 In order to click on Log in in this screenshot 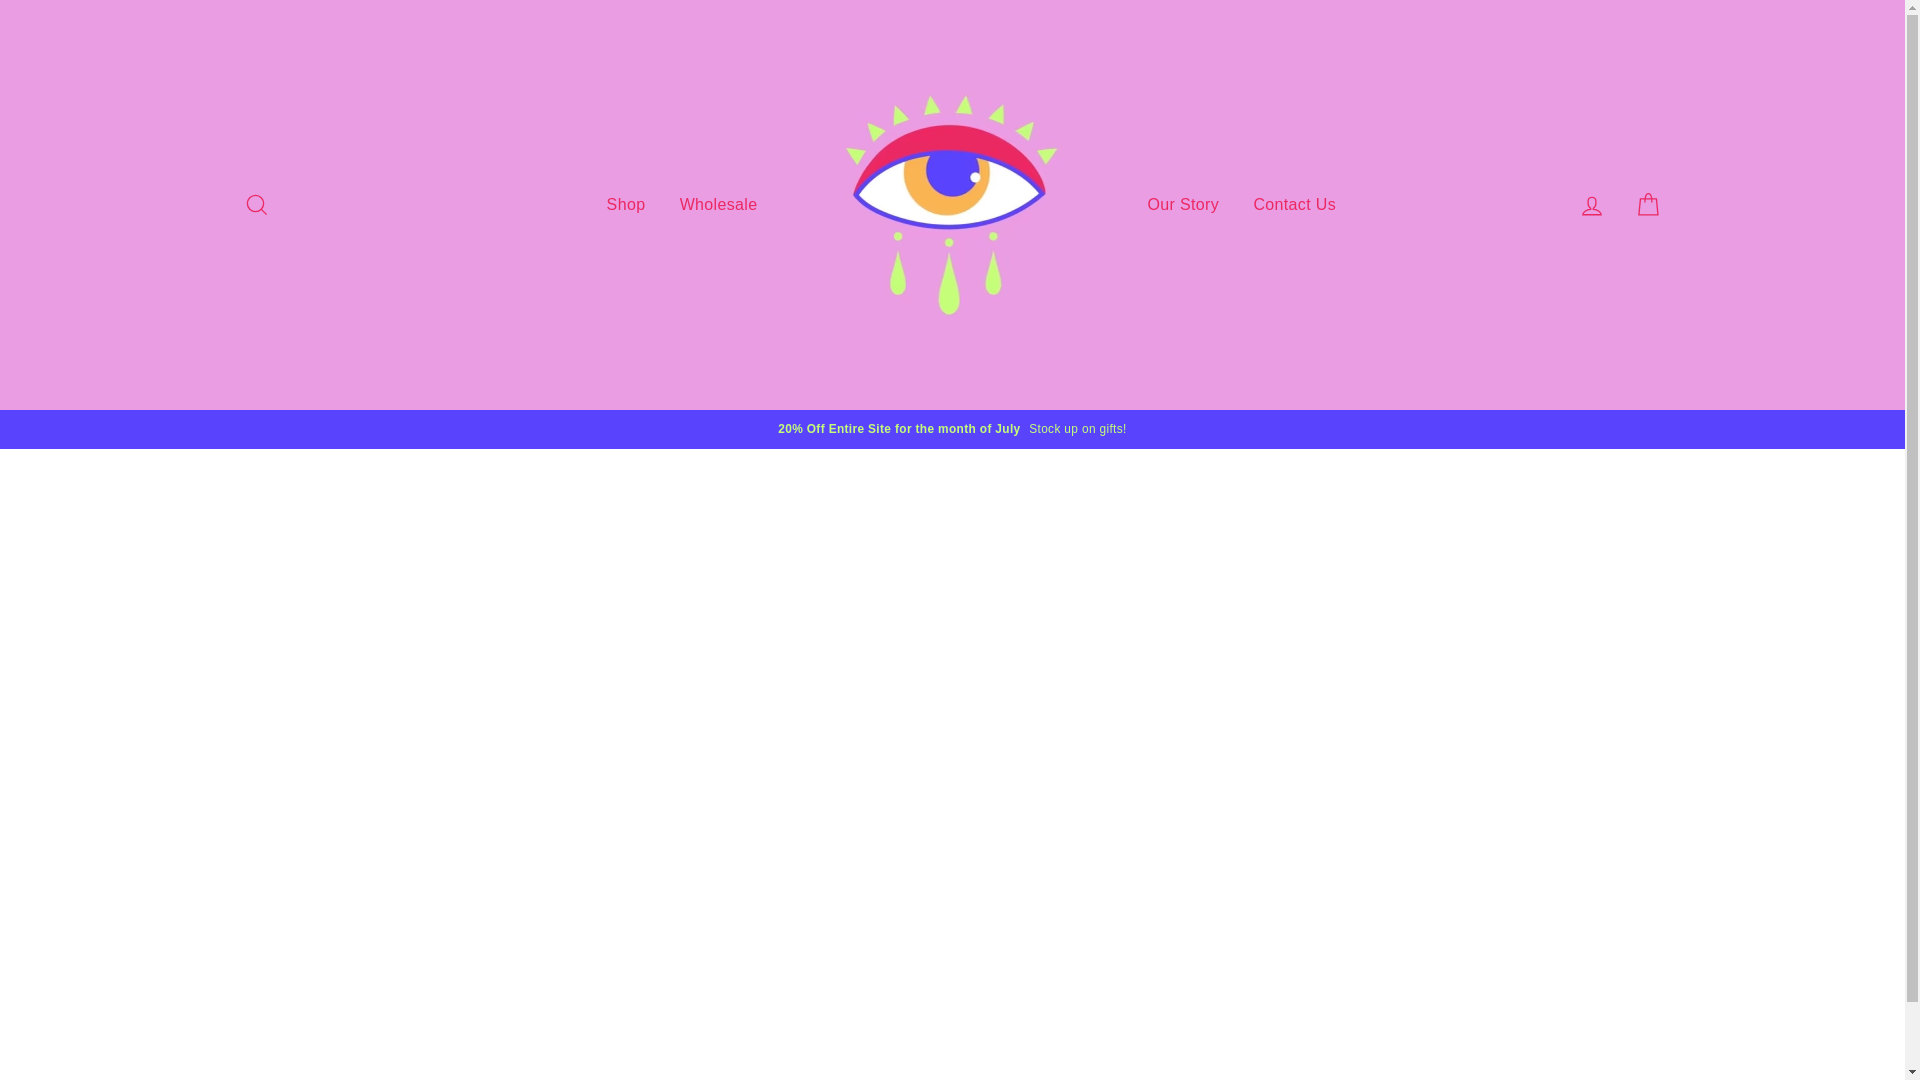, I will do `click(1592, 204)`.